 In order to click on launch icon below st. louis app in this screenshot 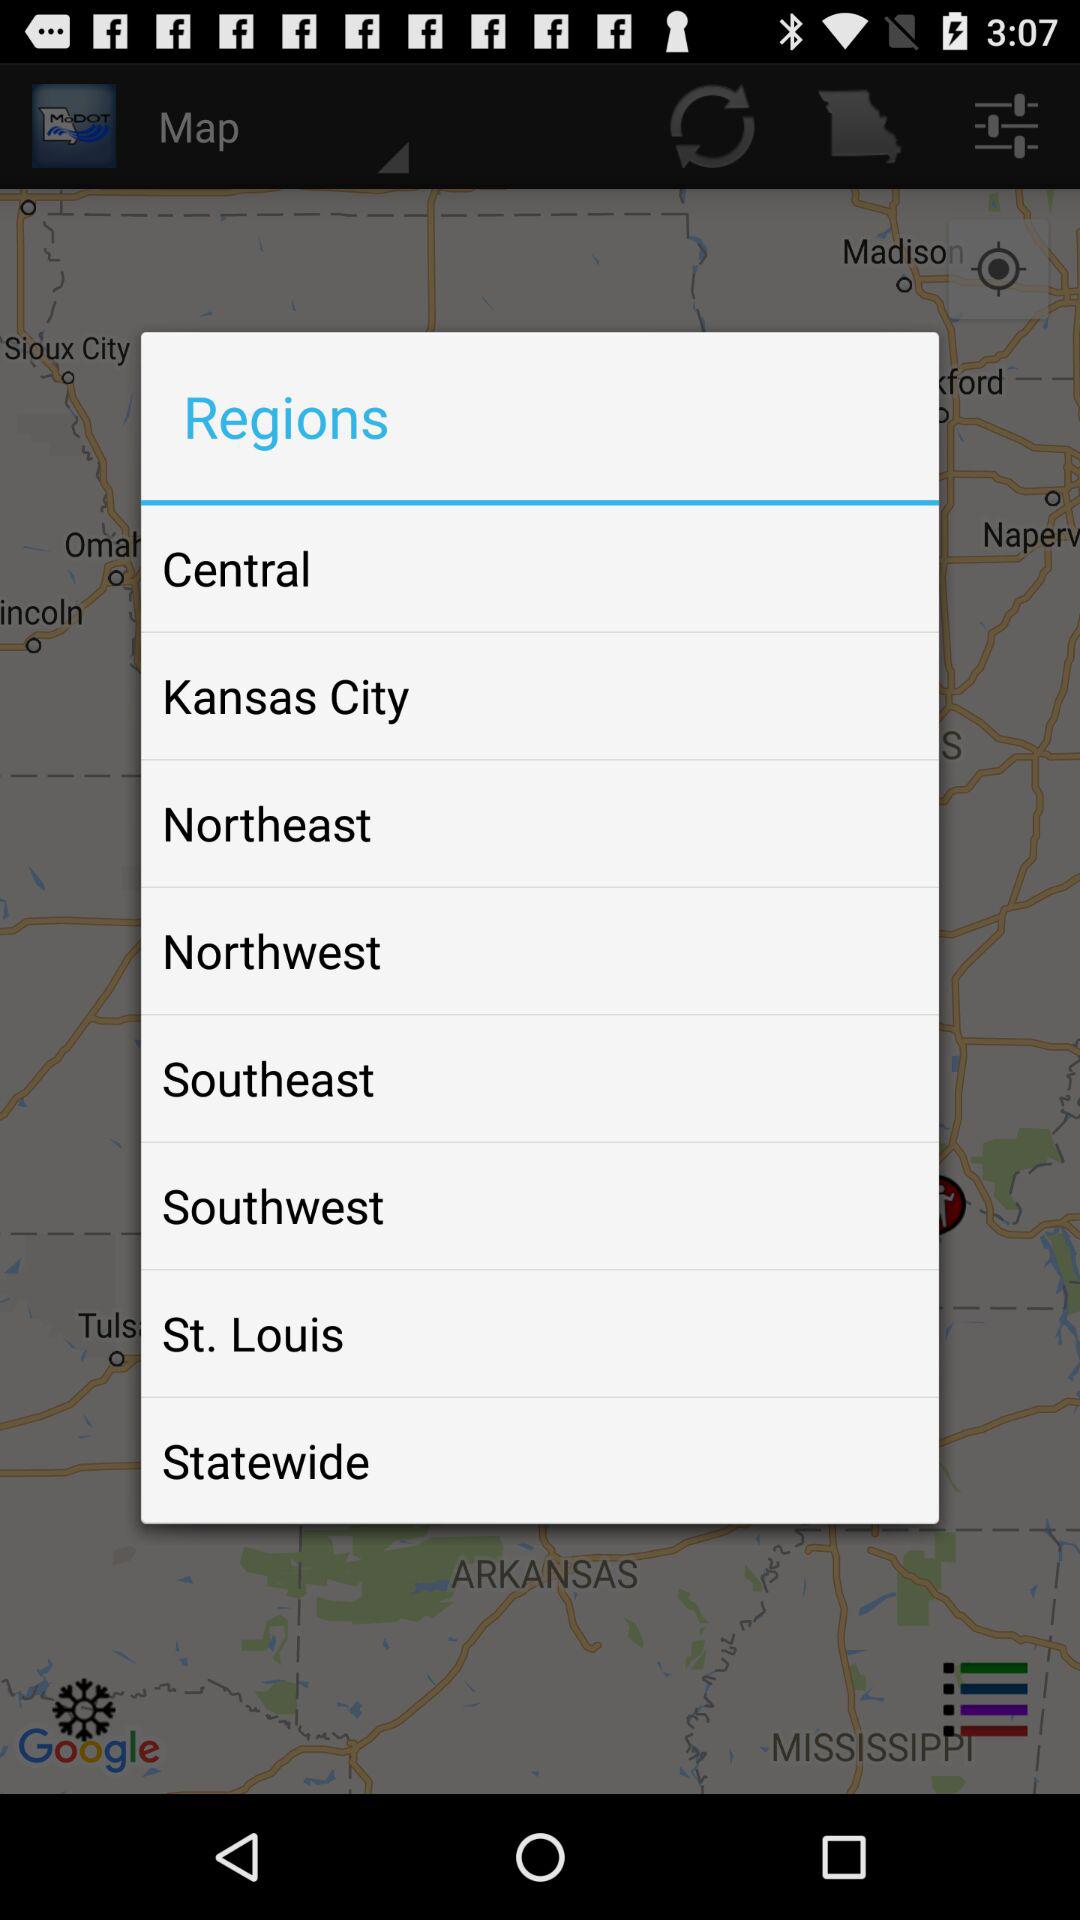, I will do `click(266, 1460)`.